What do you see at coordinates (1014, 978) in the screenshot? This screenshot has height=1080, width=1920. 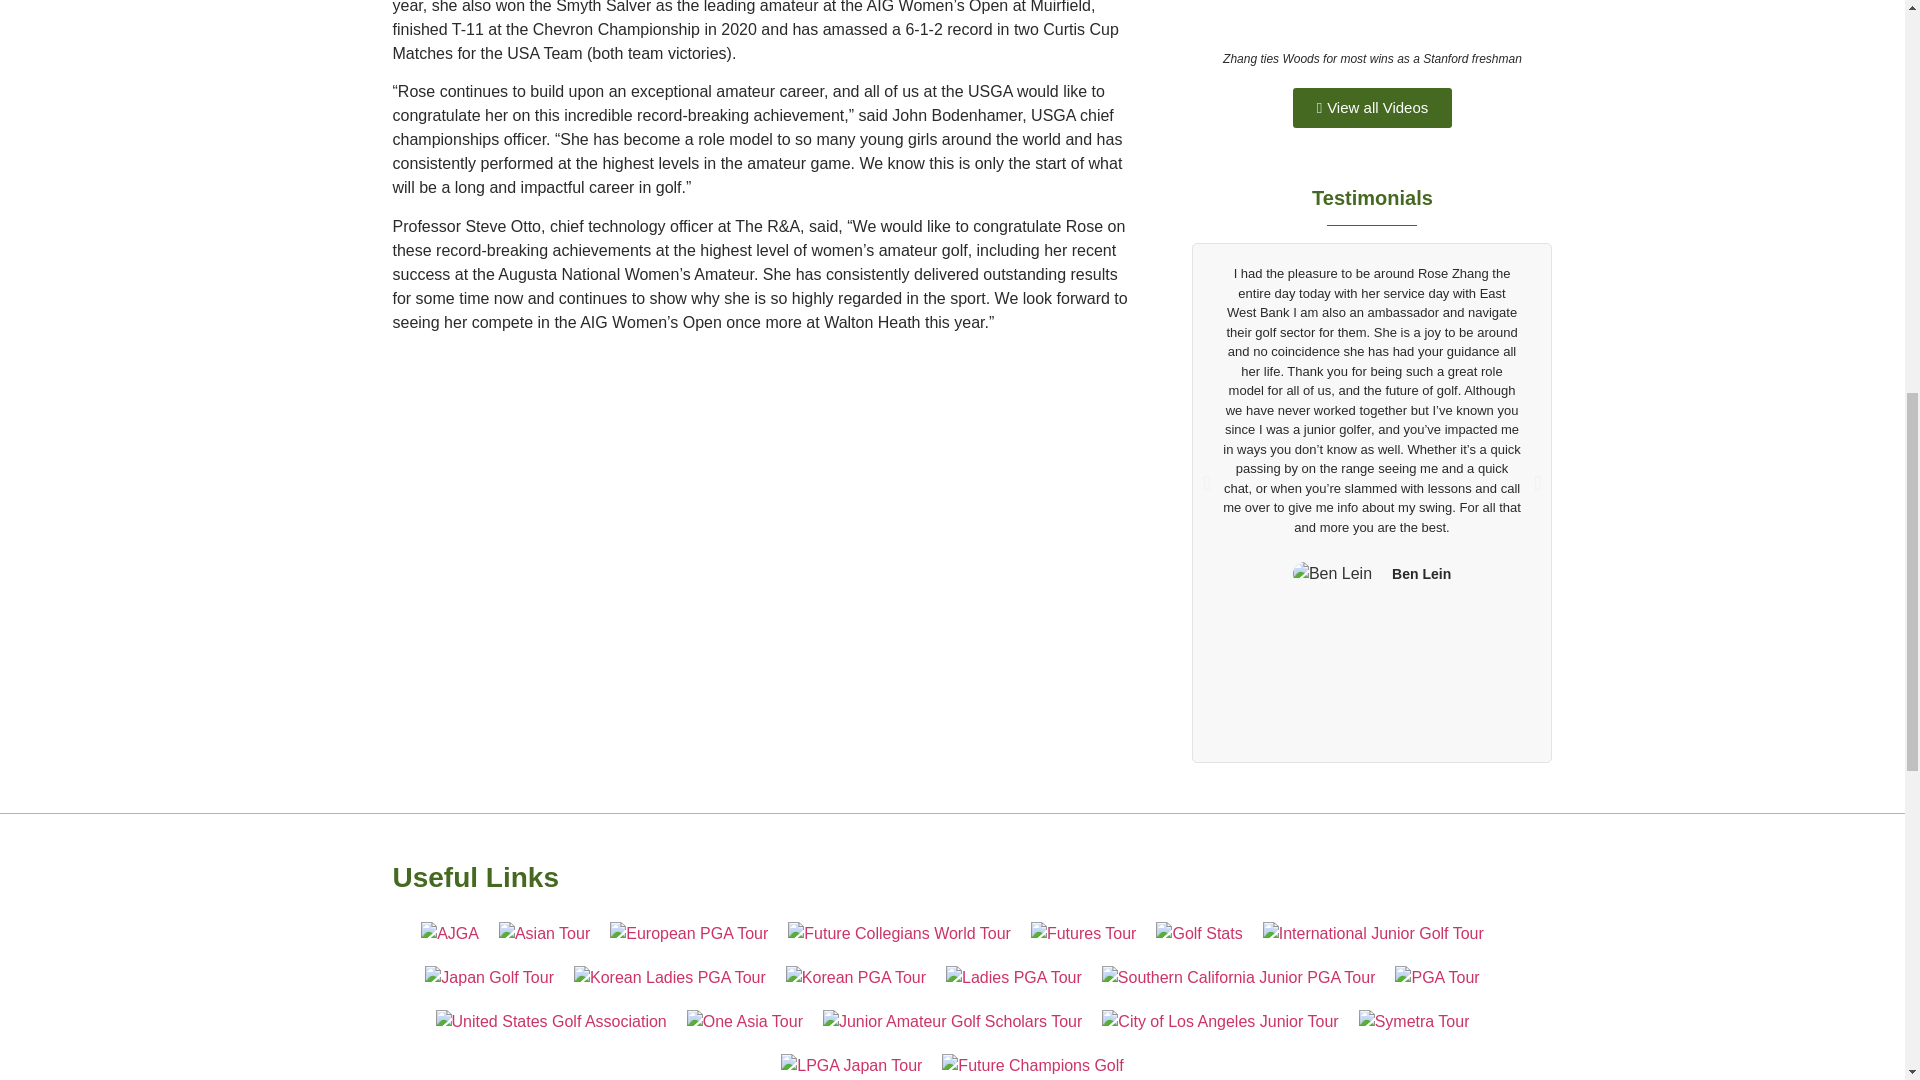 I see `Ladies PGA Tour` at bounding box center [1014, 978].